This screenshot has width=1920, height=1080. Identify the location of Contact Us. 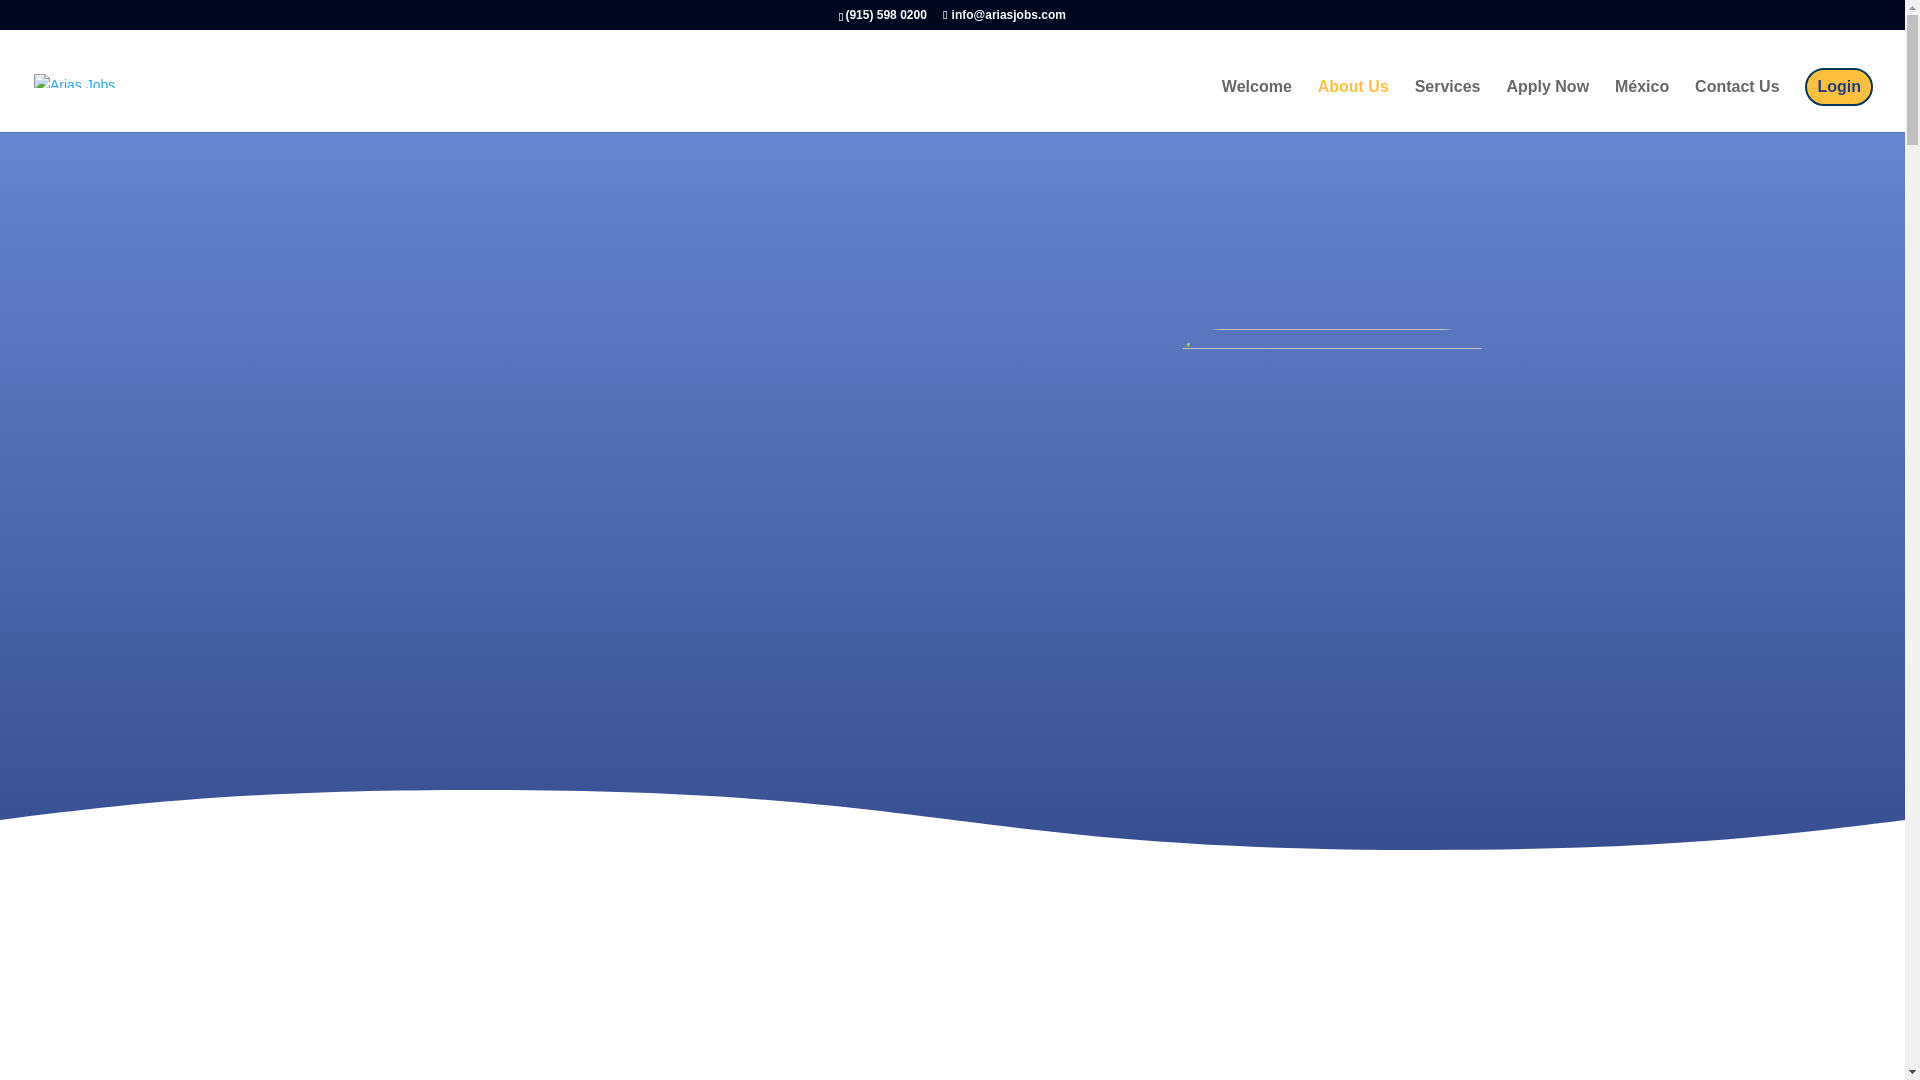
(1737, 105).